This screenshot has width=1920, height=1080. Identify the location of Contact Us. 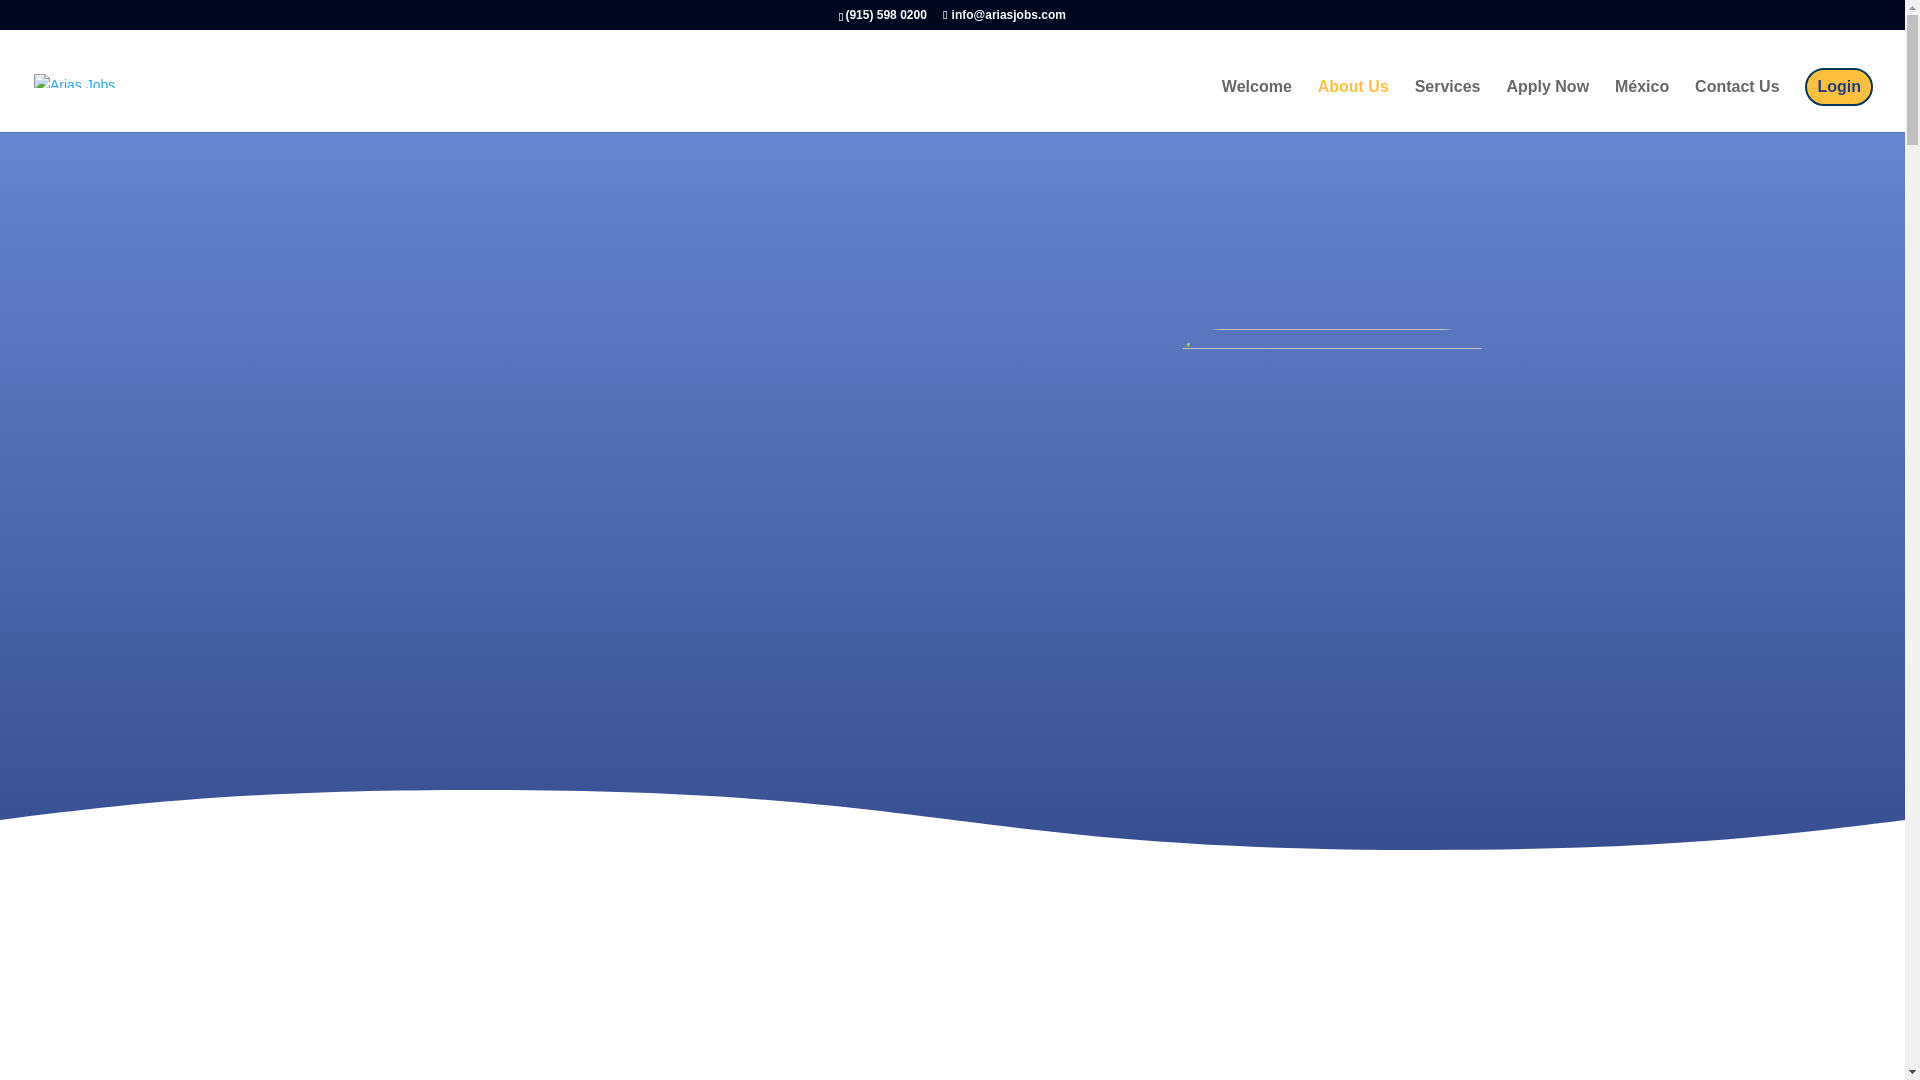
(1737, 105).